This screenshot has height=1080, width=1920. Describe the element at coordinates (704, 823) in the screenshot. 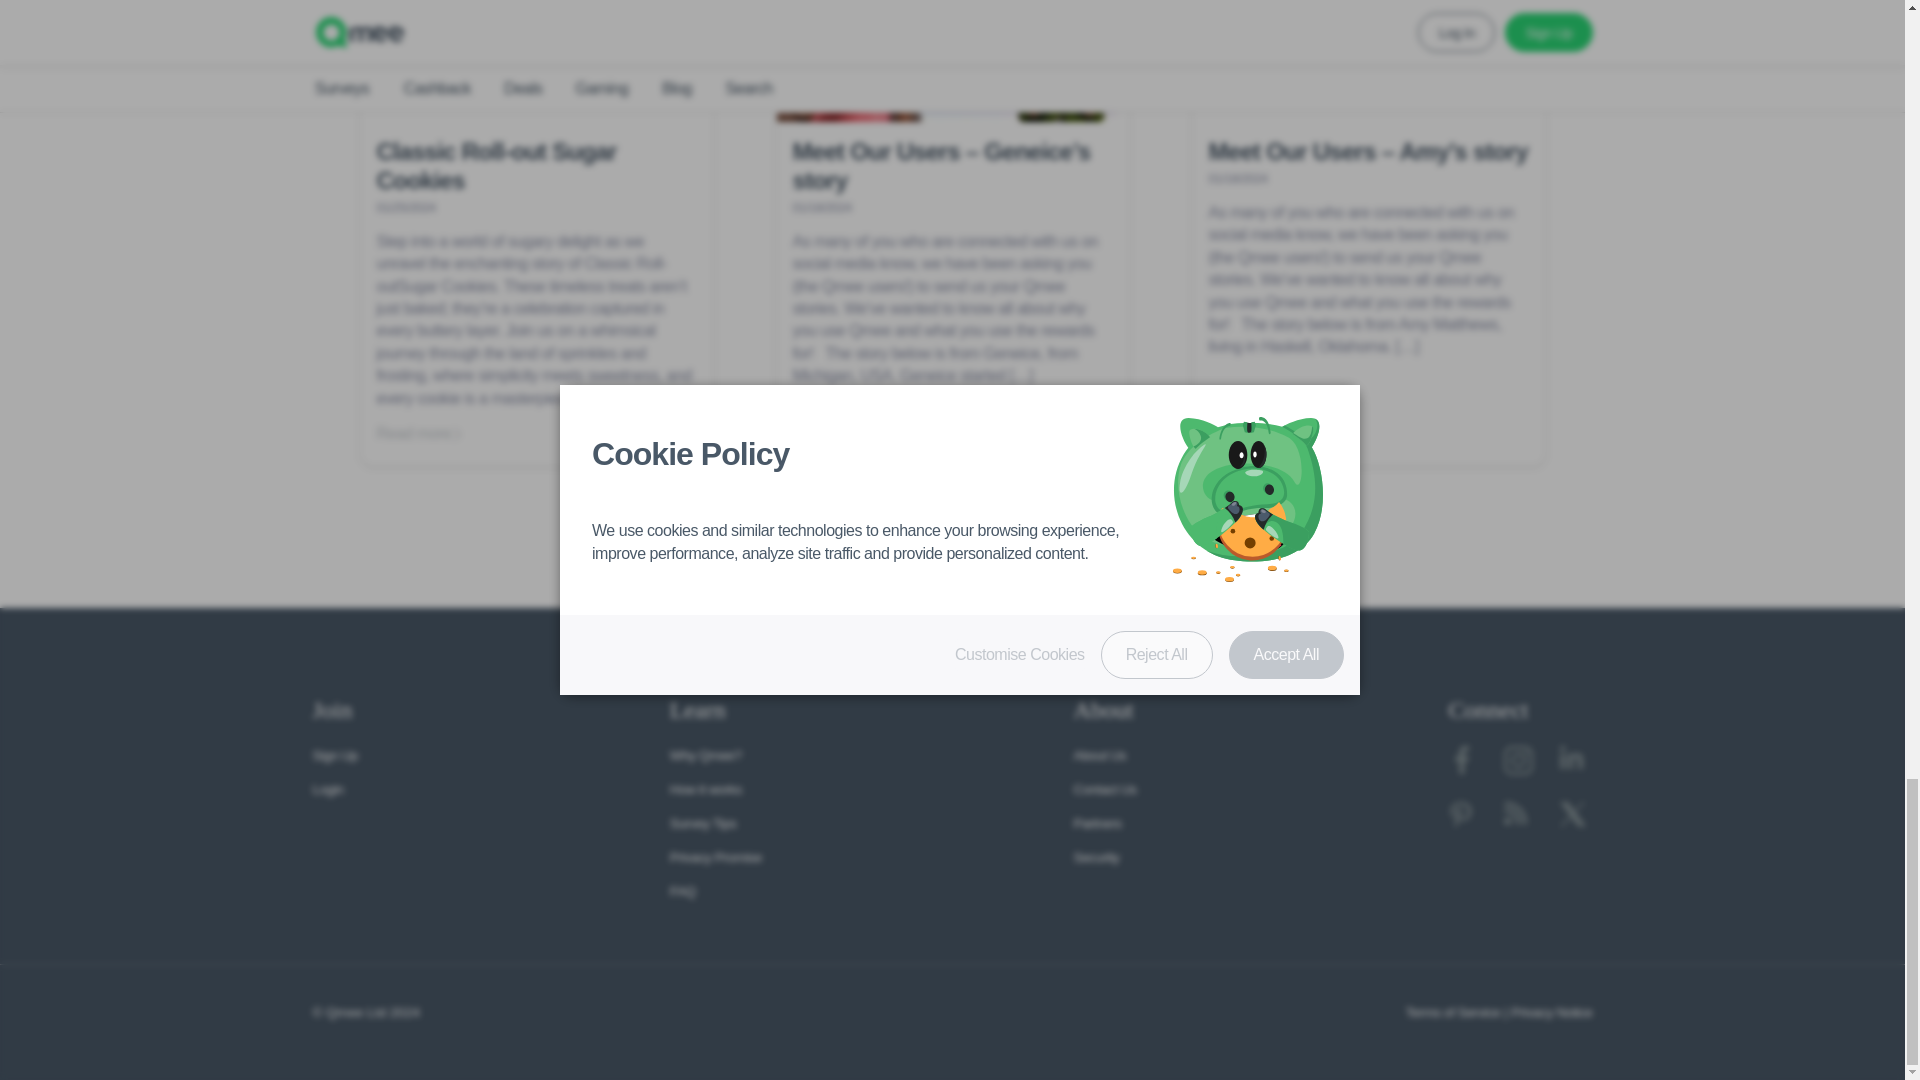

I see `Survey Tips` at that location.